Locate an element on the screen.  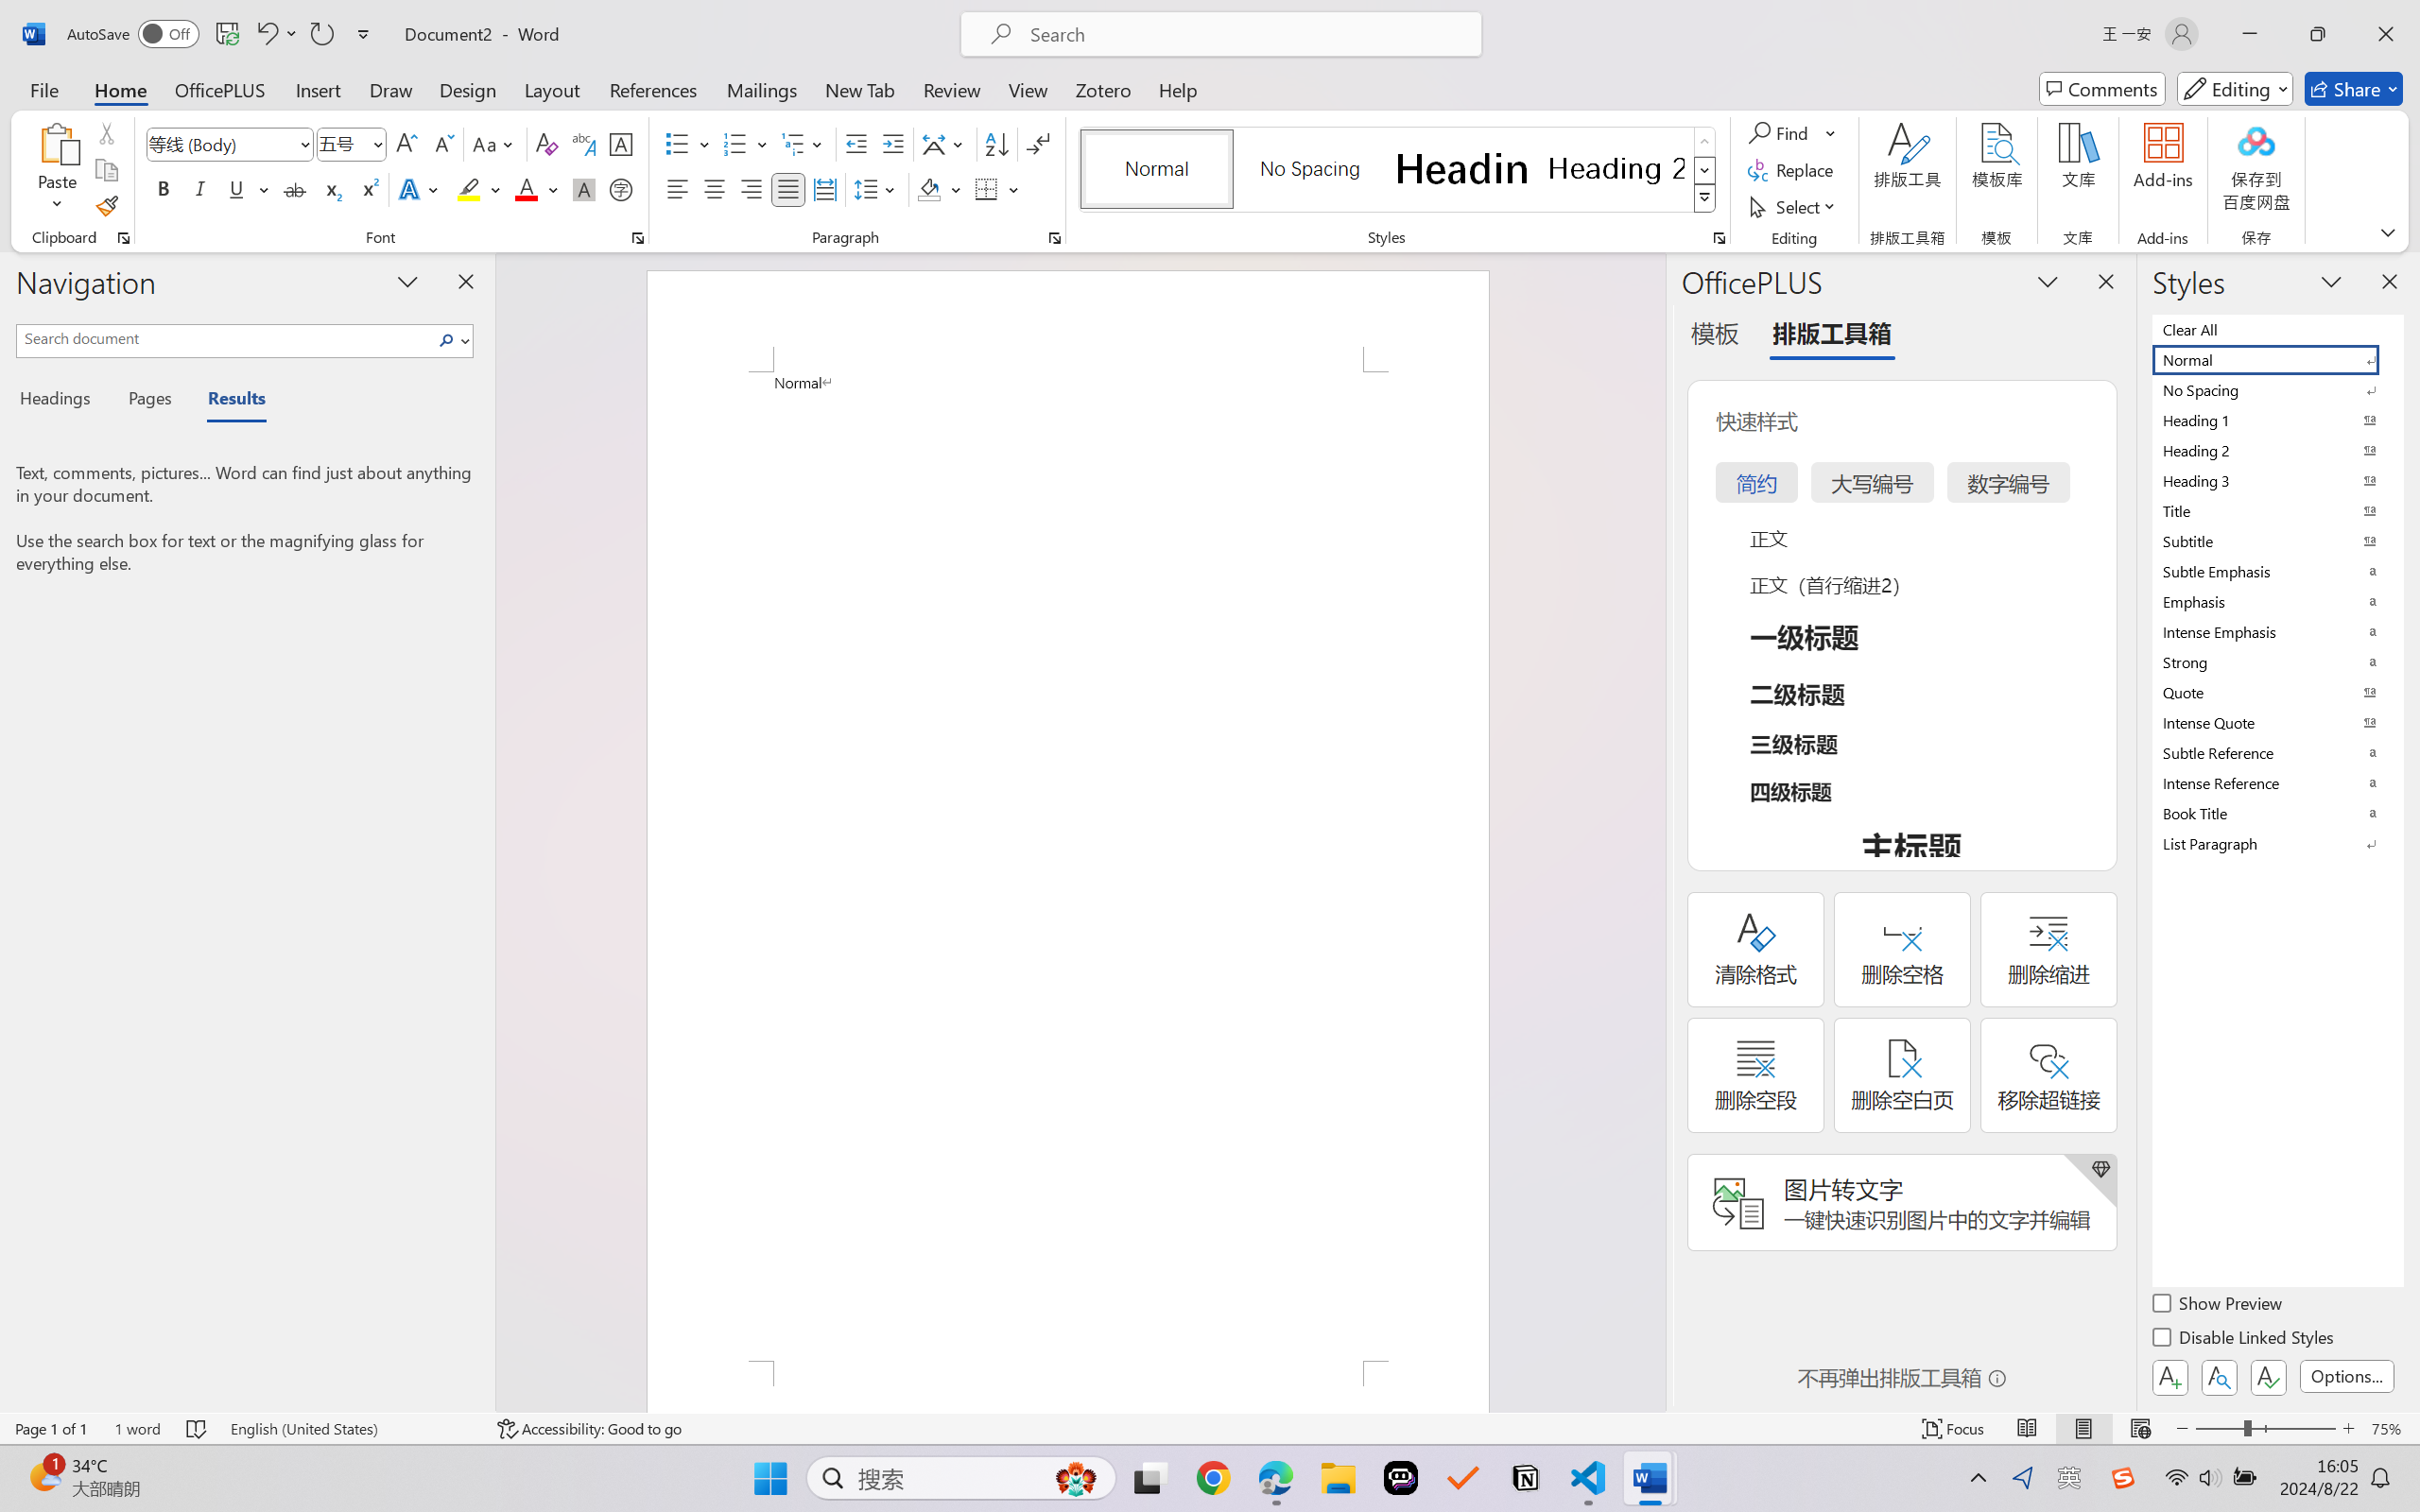
OfficePLUS is located at coordinates (219, 89).